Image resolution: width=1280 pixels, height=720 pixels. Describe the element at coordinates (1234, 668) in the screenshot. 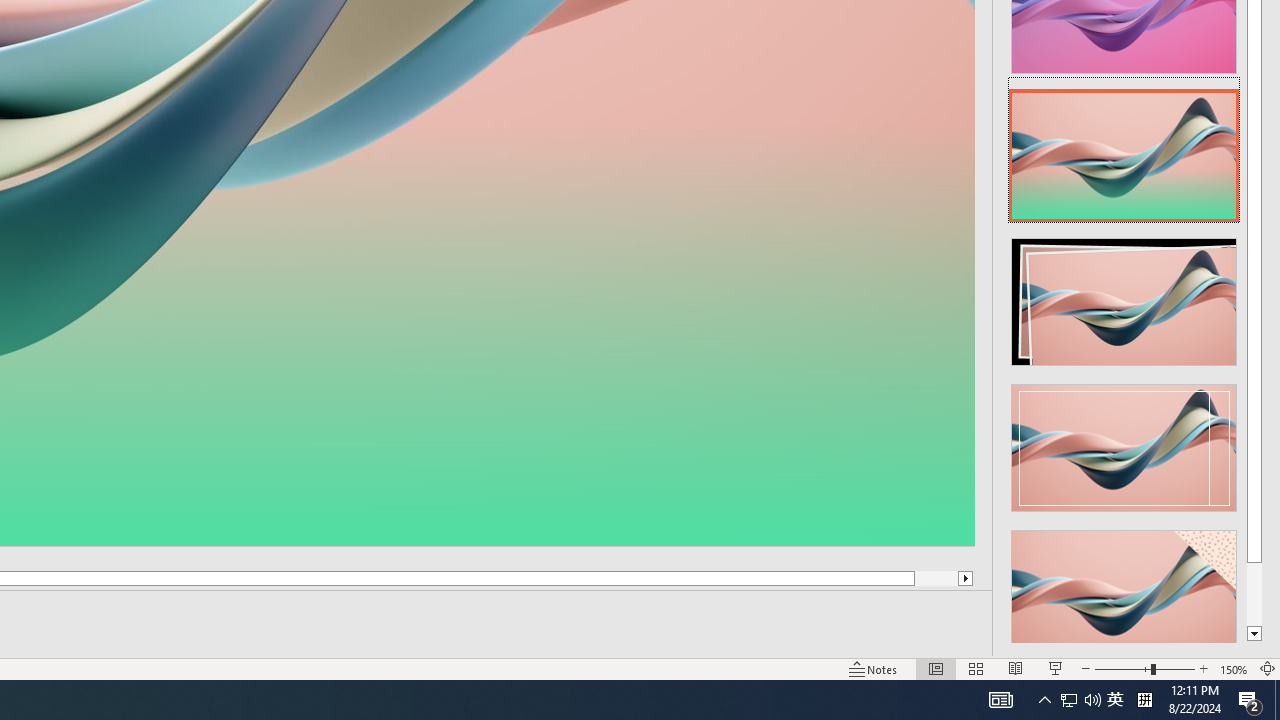

I see `Zoom 150%` at that location.